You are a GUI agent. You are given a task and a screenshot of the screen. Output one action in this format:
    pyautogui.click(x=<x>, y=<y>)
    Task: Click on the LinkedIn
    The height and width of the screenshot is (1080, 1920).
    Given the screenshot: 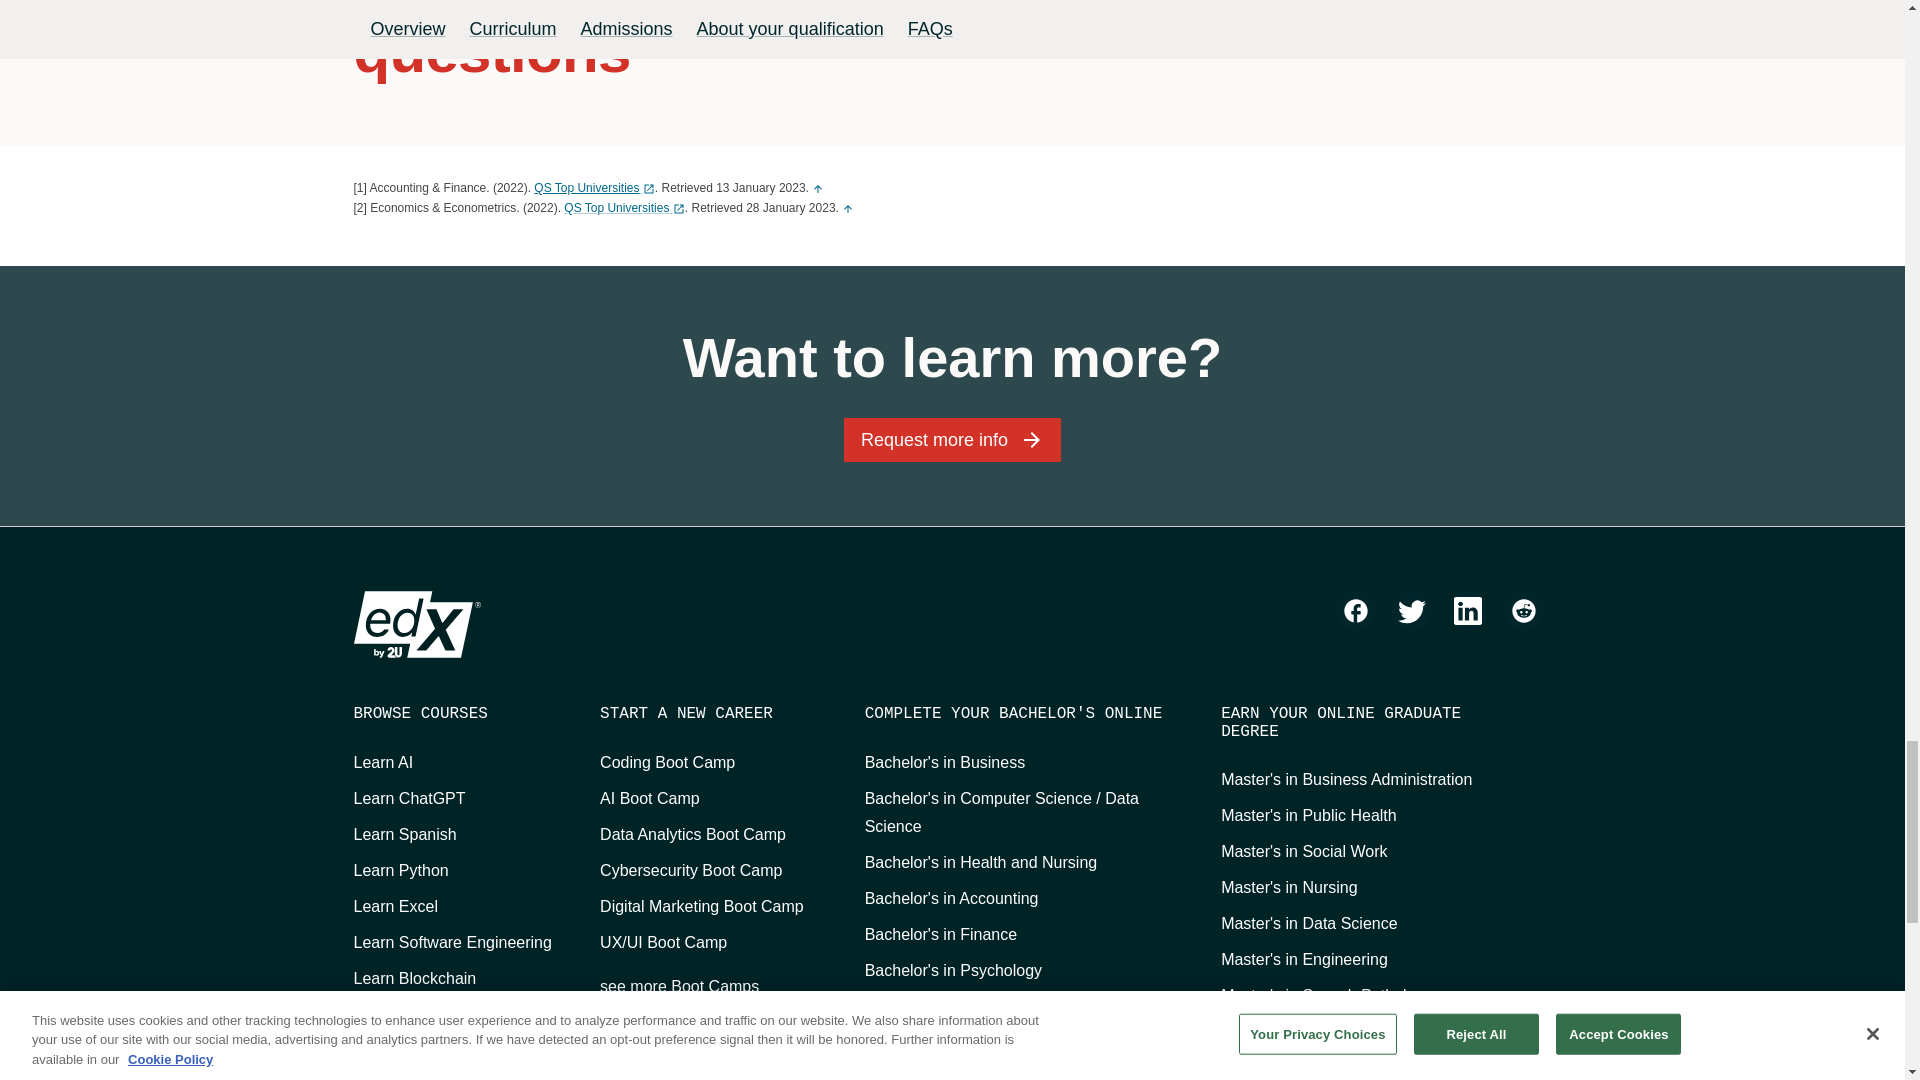 What is the action you would take?
    pyautogui.click(x=1468, y=610)
    